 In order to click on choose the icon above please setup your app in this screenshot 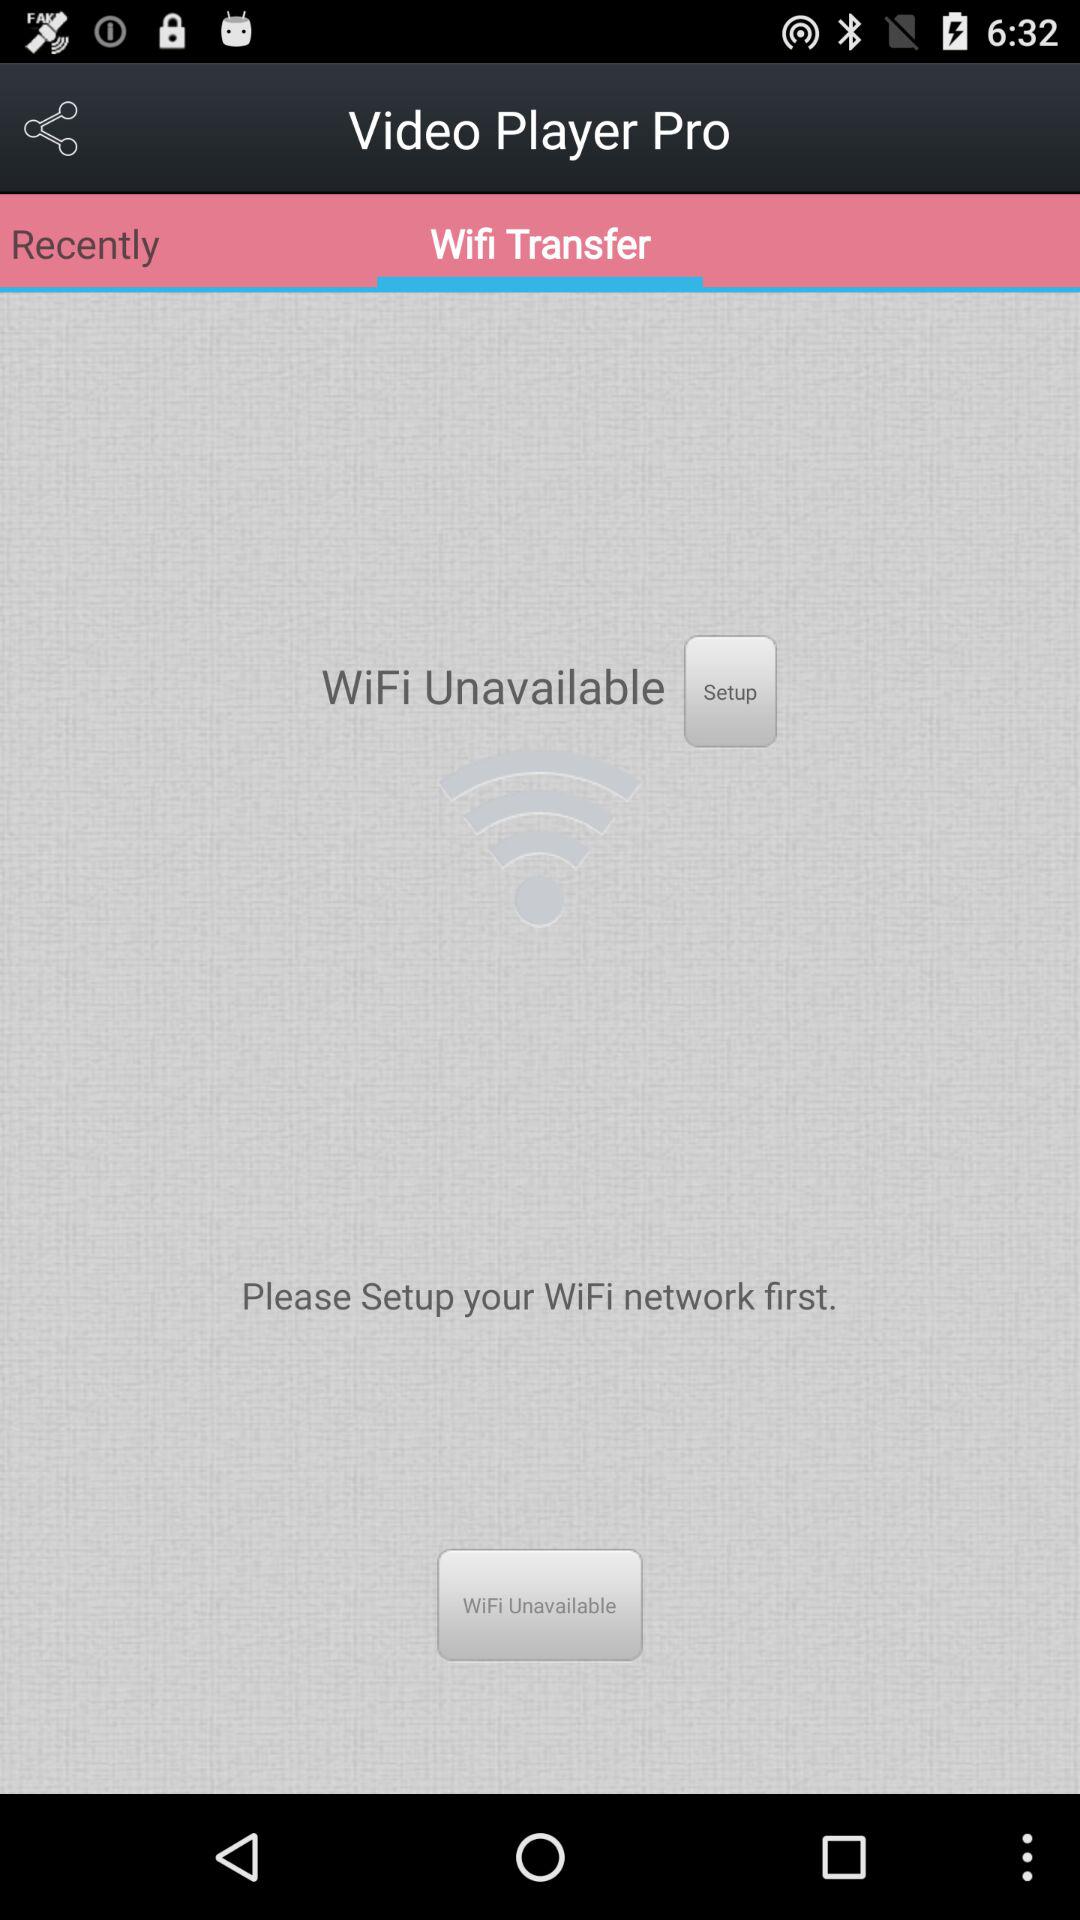, I will do `click(539, 838)`.